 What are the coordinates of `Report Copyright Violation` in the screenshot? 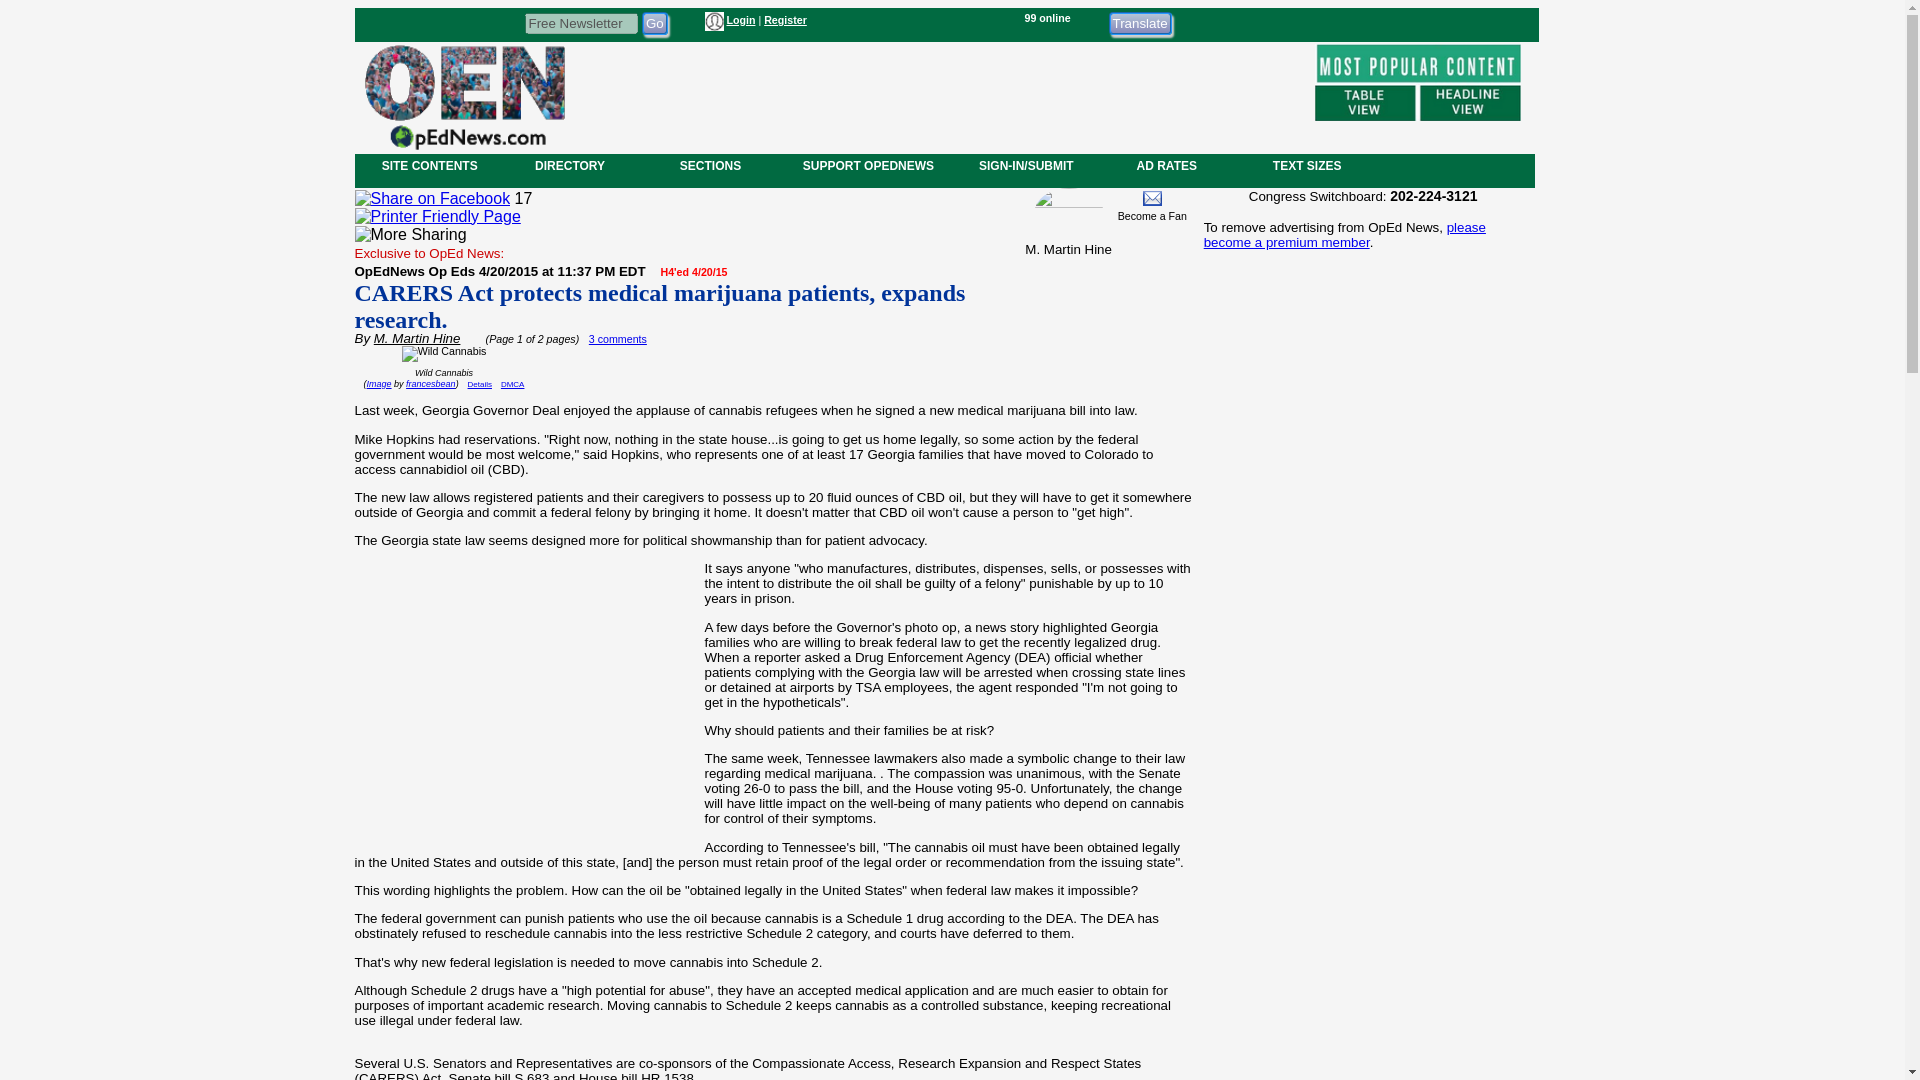 It's located at (512, 384).